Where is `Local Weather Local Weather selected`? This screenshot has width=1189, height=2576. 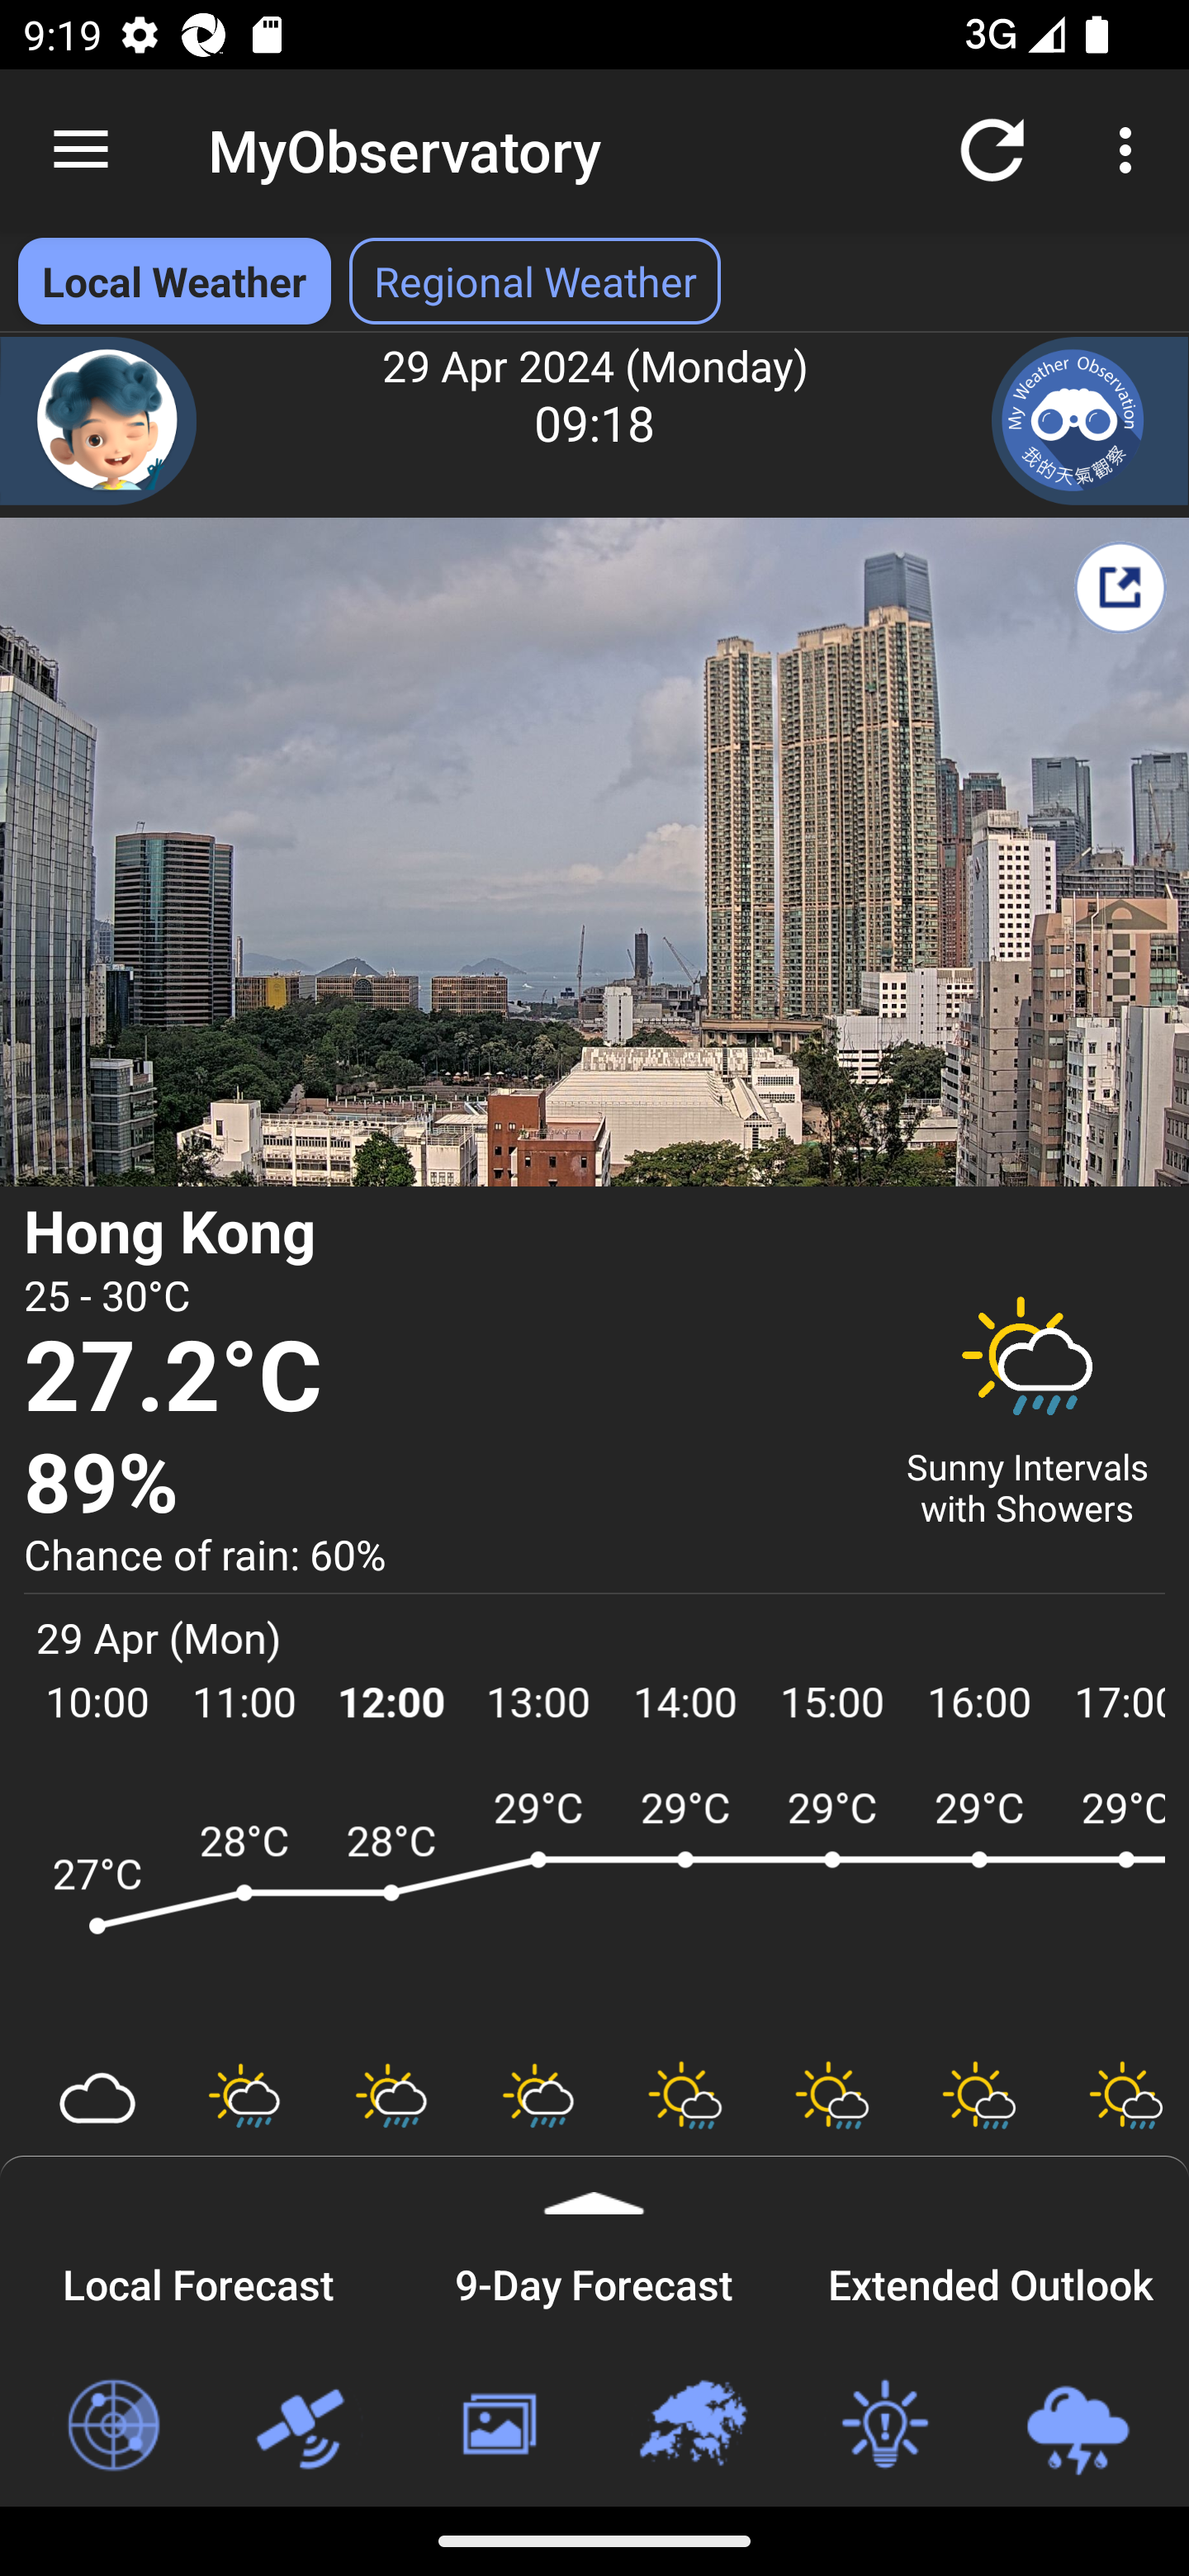 Local Weather Local Weather selected is located at coordinates (173, 281).